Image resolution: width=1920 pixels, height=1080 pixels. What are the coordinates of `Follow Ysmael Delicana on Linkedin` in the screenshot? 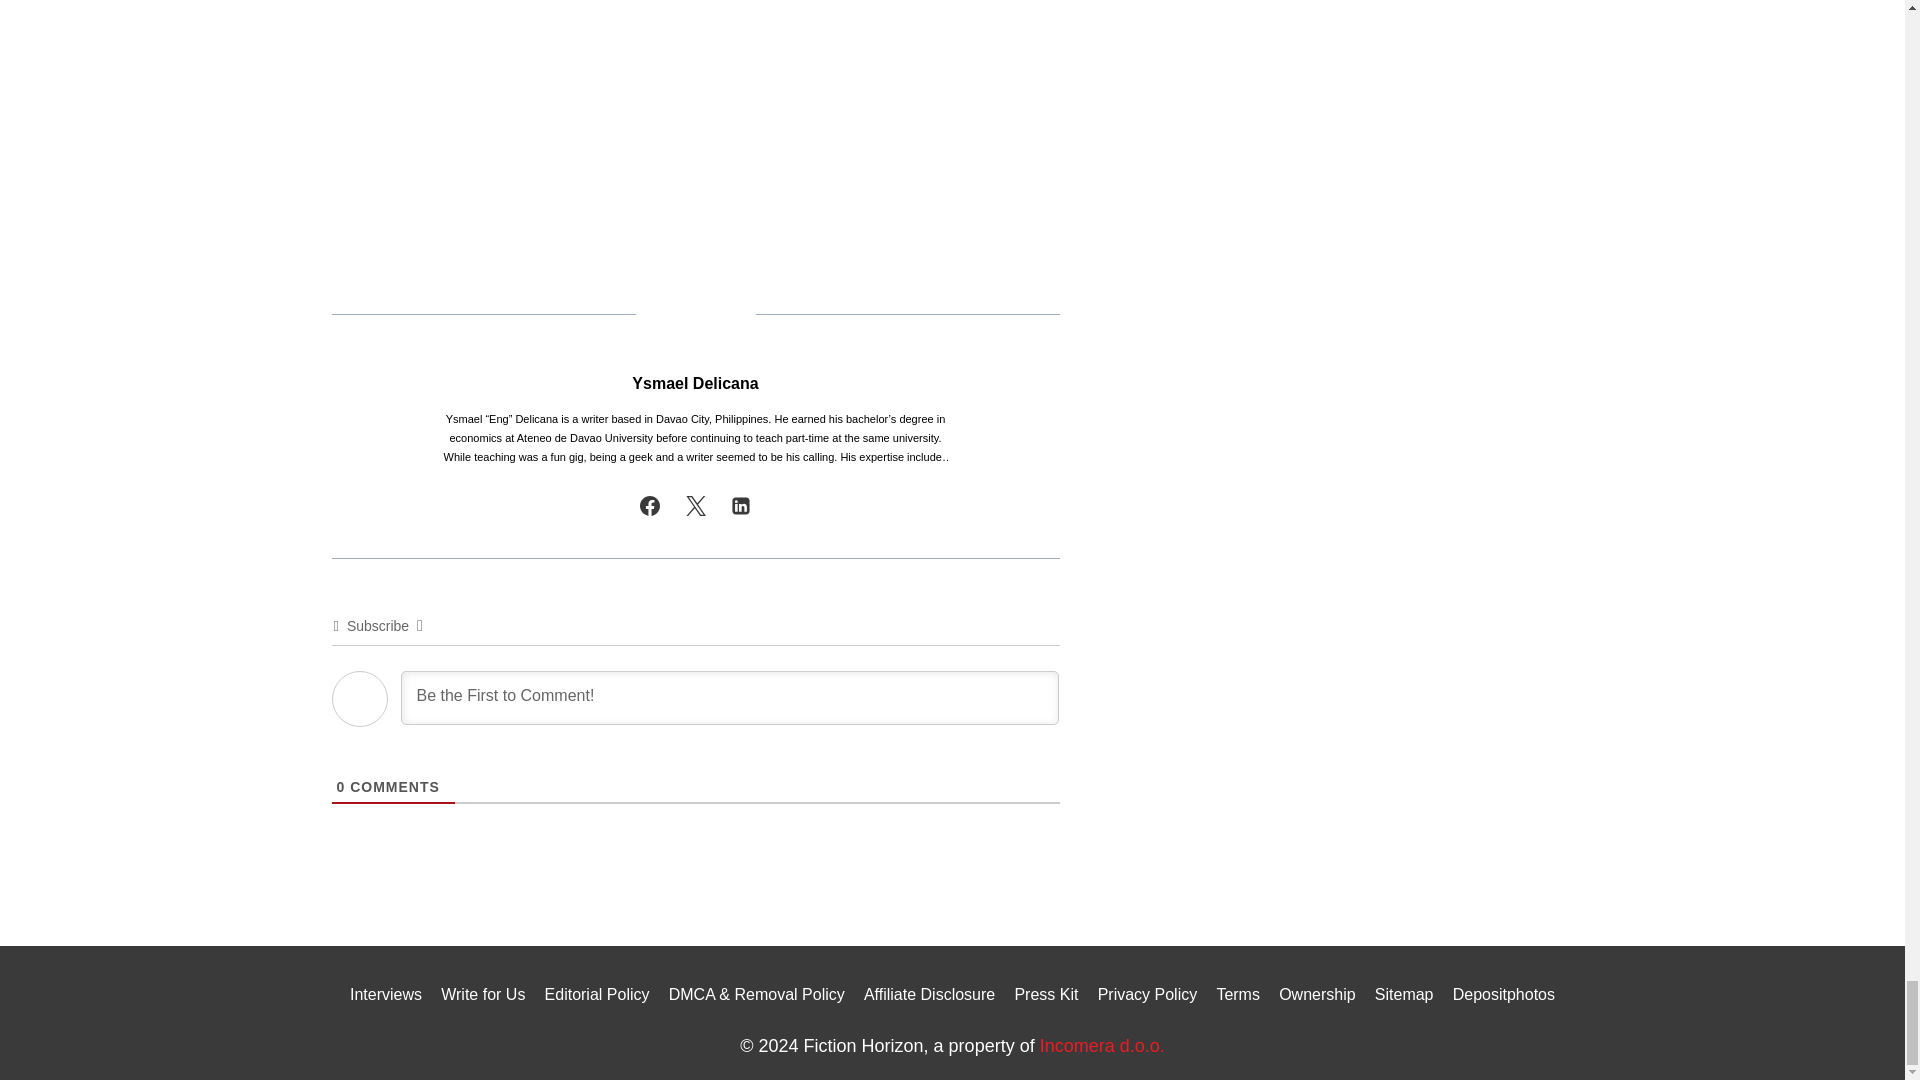 It's located at (740, 506).